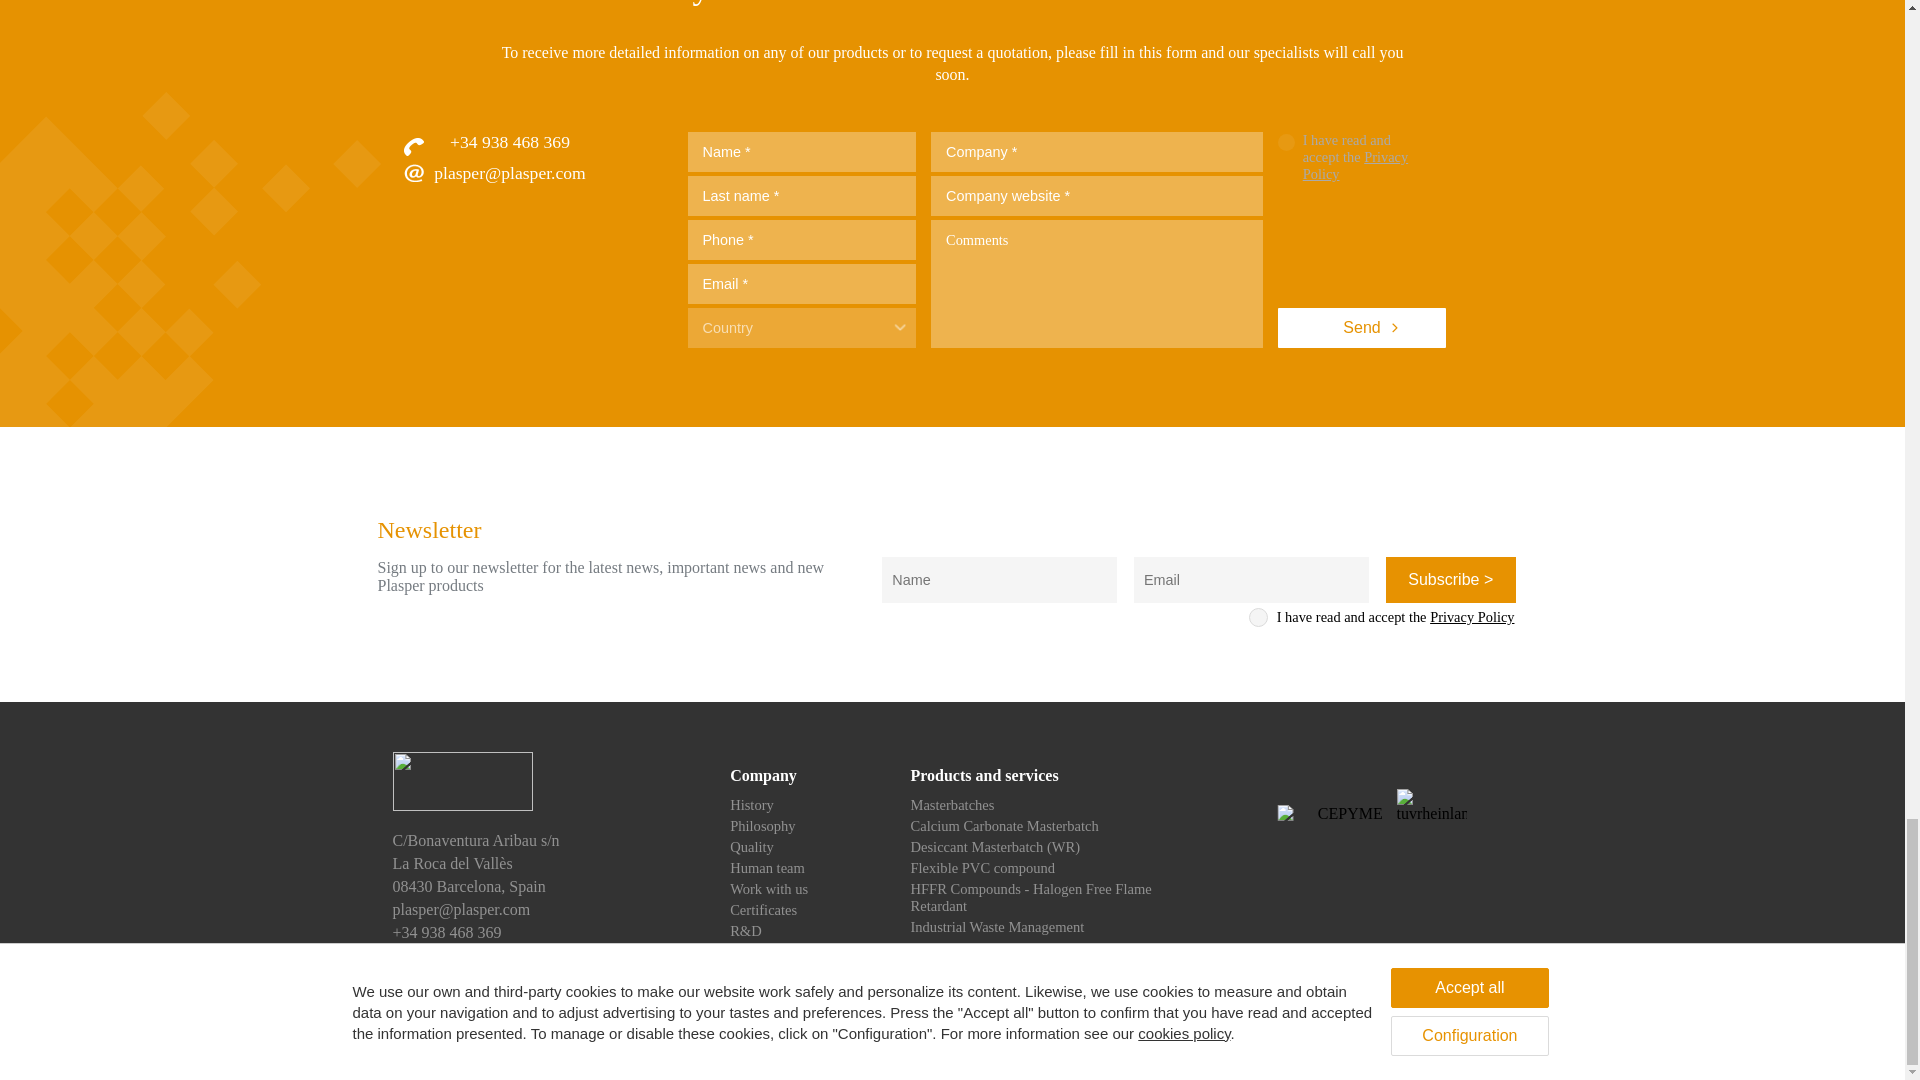 The height and width of the screenshot is (1080, 1920). I want to click on Philosophy, so click(762, 825).